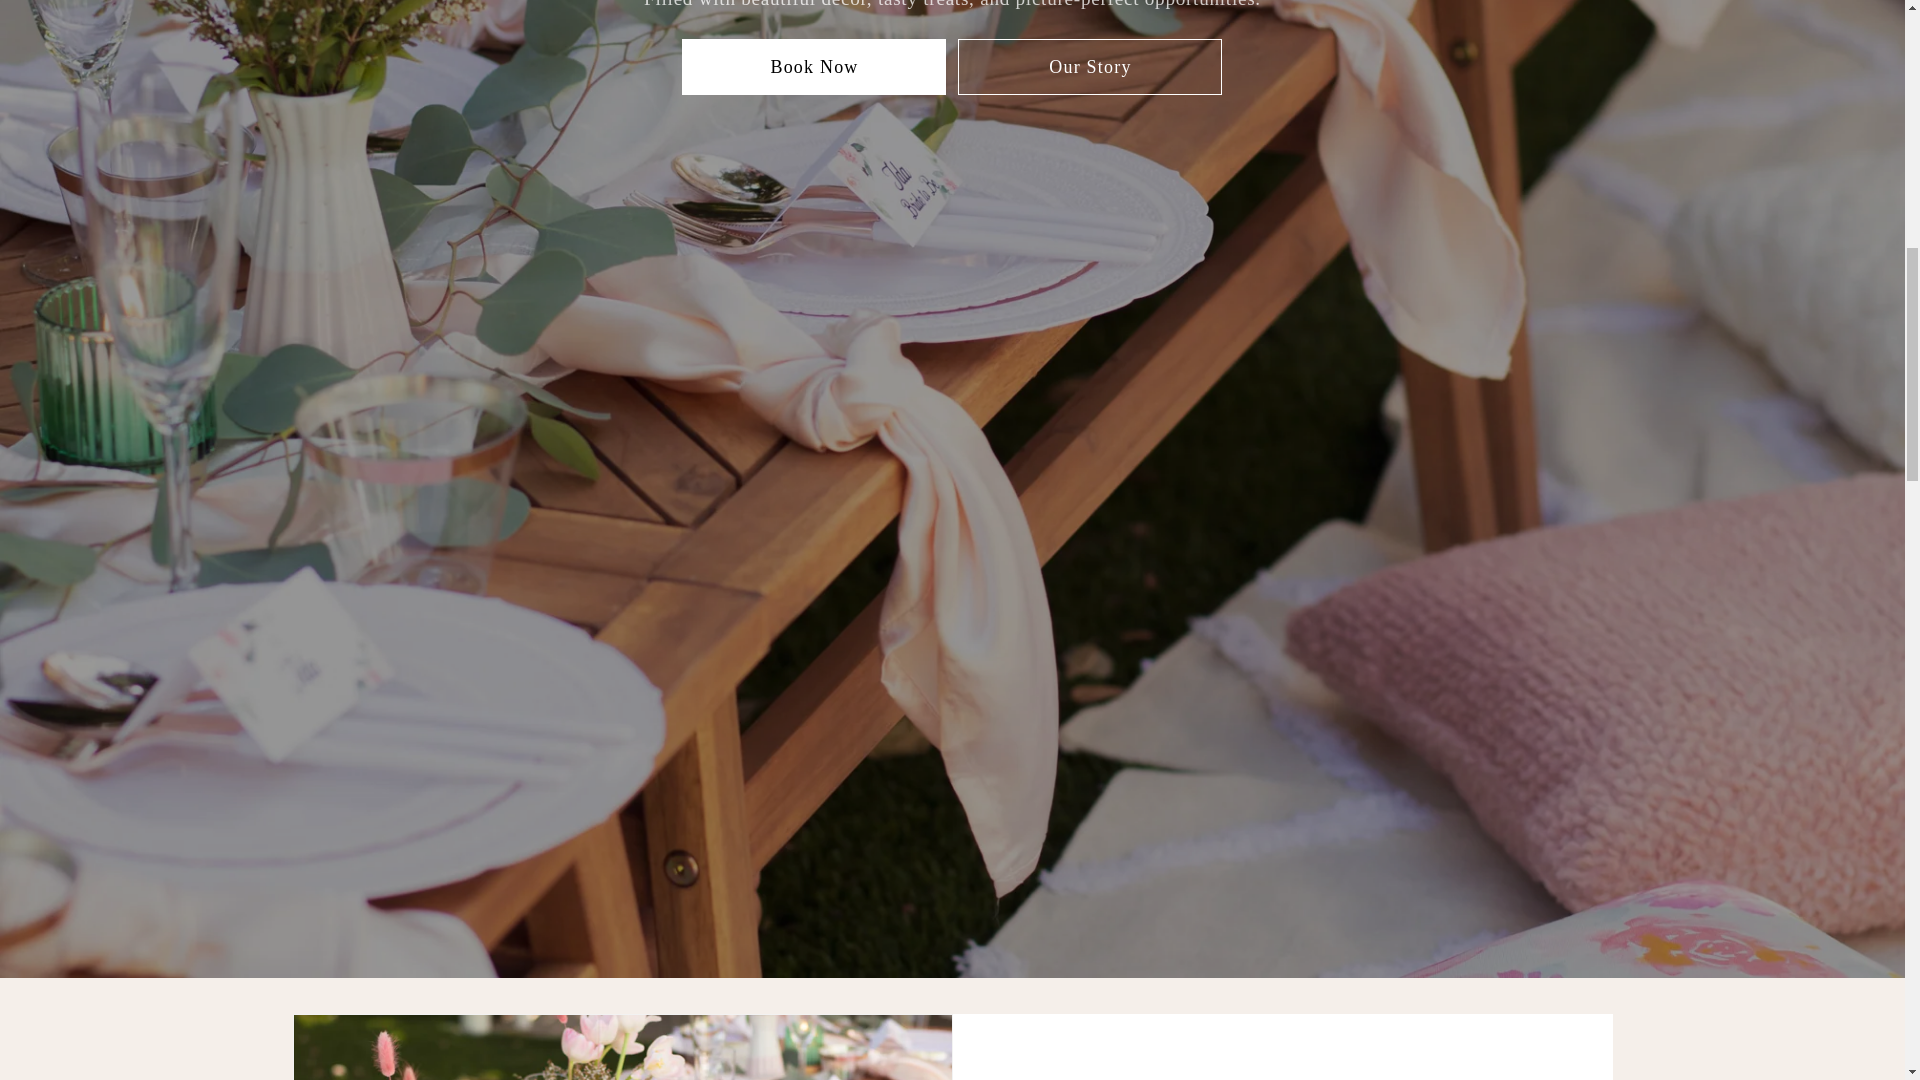 The width and height of the screenshot is (1920, 1080). I want to click on Our Story, so click(1090, 66).